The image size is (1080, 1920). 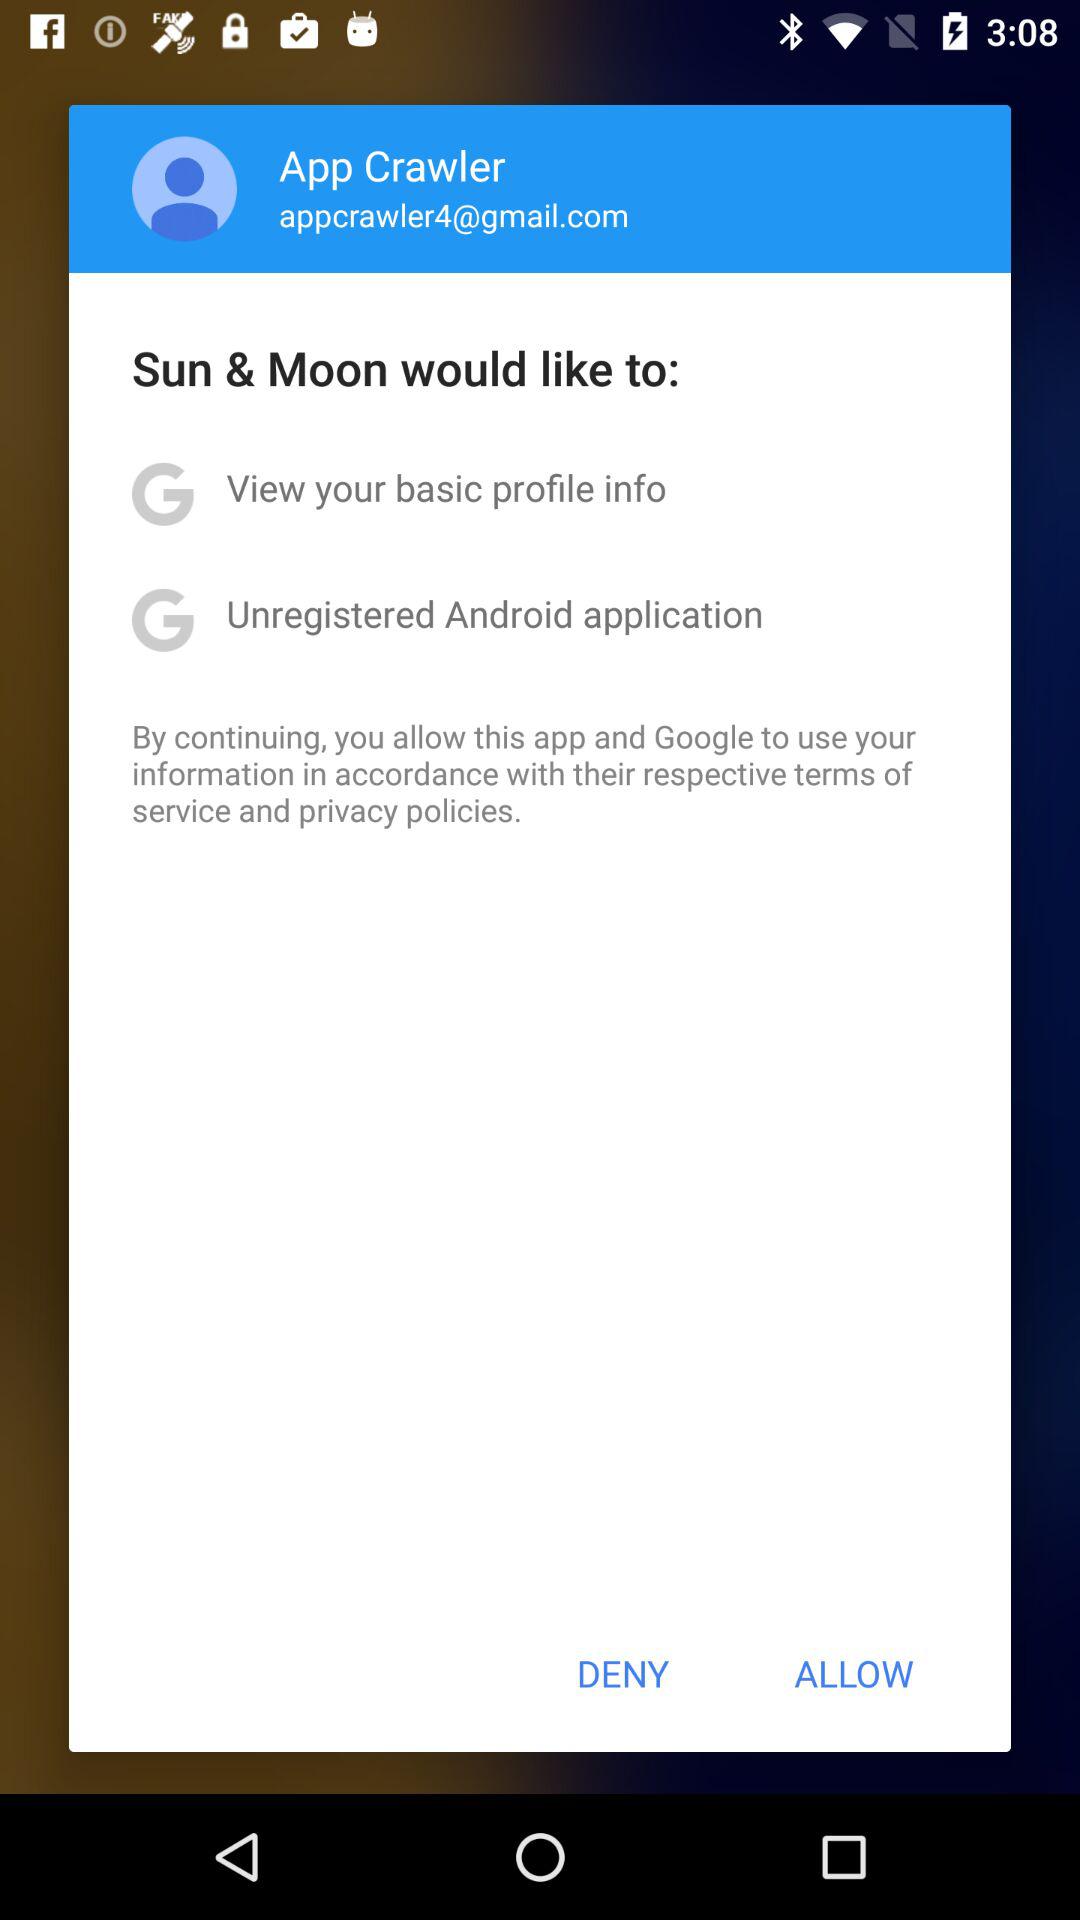 What do you see at coordinates (622, 1673) in the screenshot?
I see `turn off the item to the left of allow item` at bounding box center [622, 1673].